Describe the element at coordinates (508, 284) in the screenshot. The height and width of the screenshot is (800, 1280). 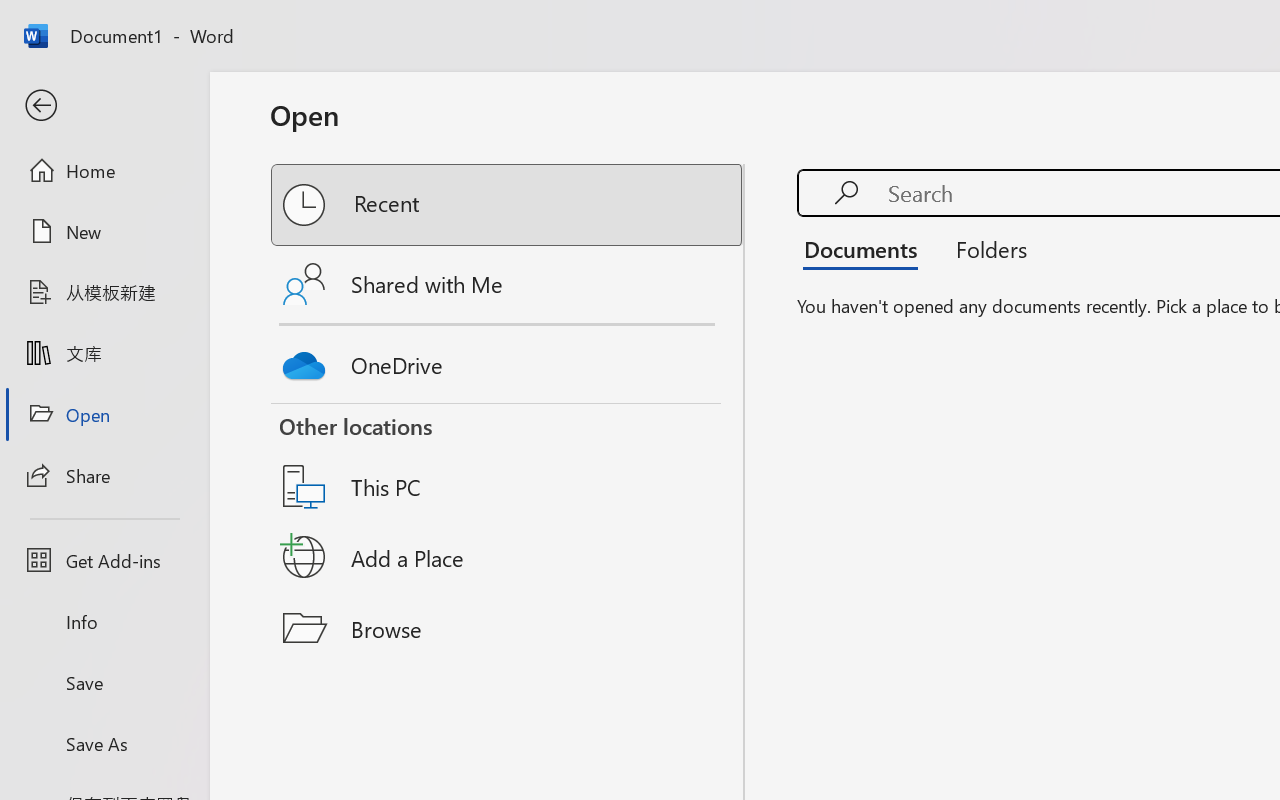
I see `Shared with Me` at that location.